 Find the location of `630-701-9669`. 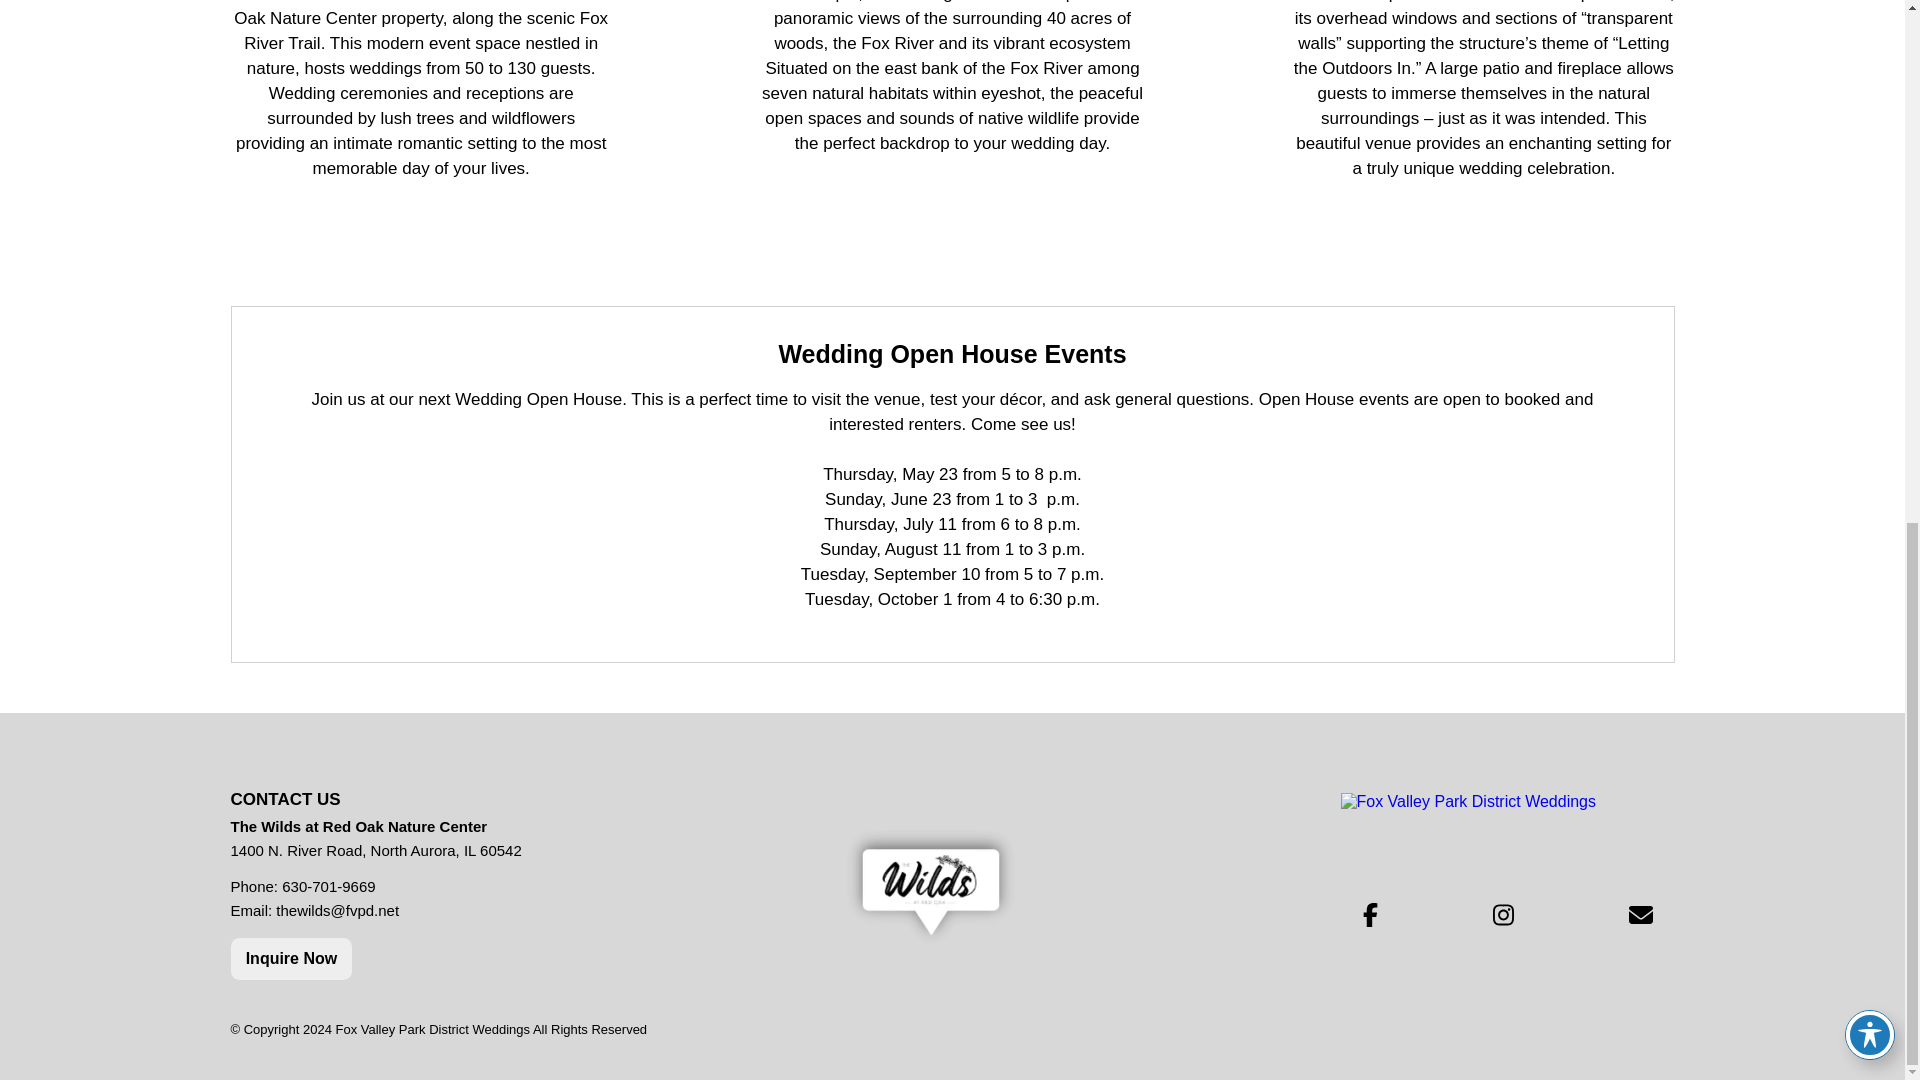

630-701-9669 is located at coordinates (328, 886).